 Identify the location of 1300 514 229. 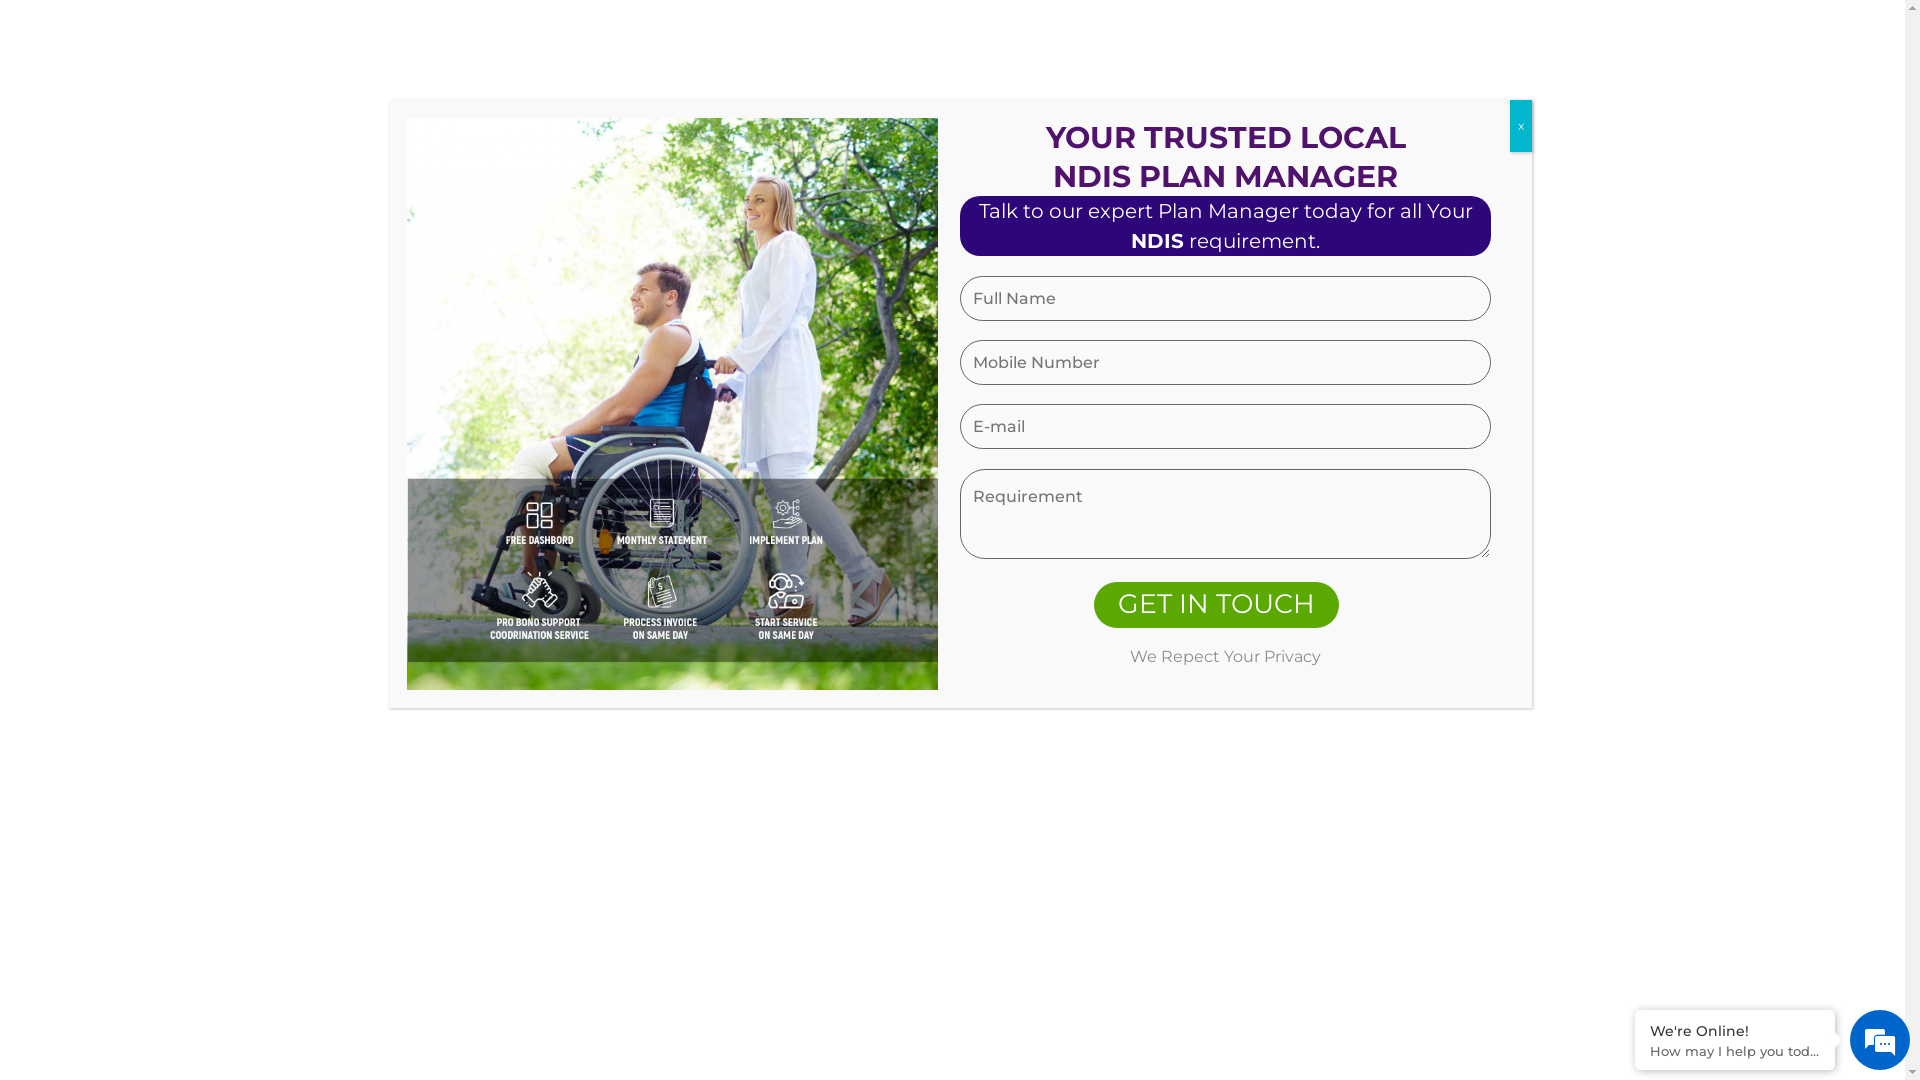
(284, 25).